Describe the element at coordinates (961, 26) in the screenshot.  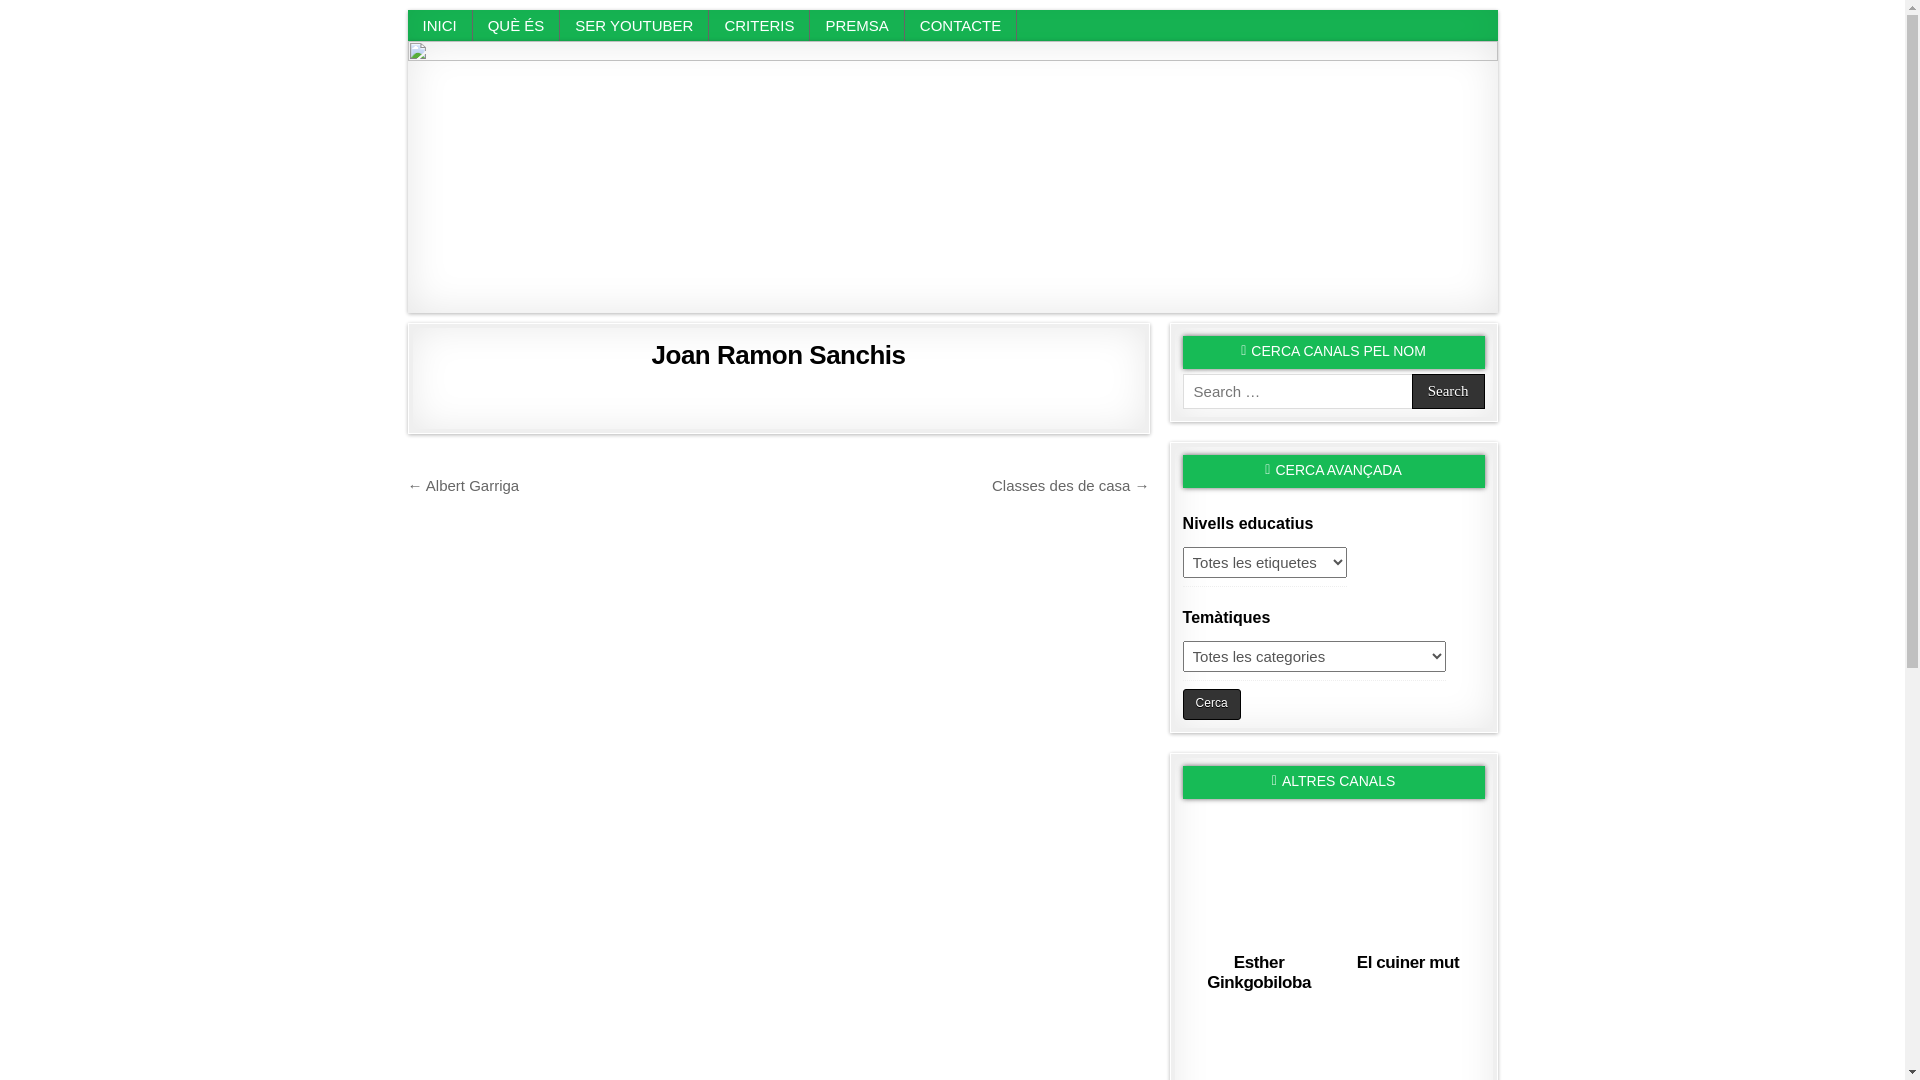
I see `CONTACTE` at that location.